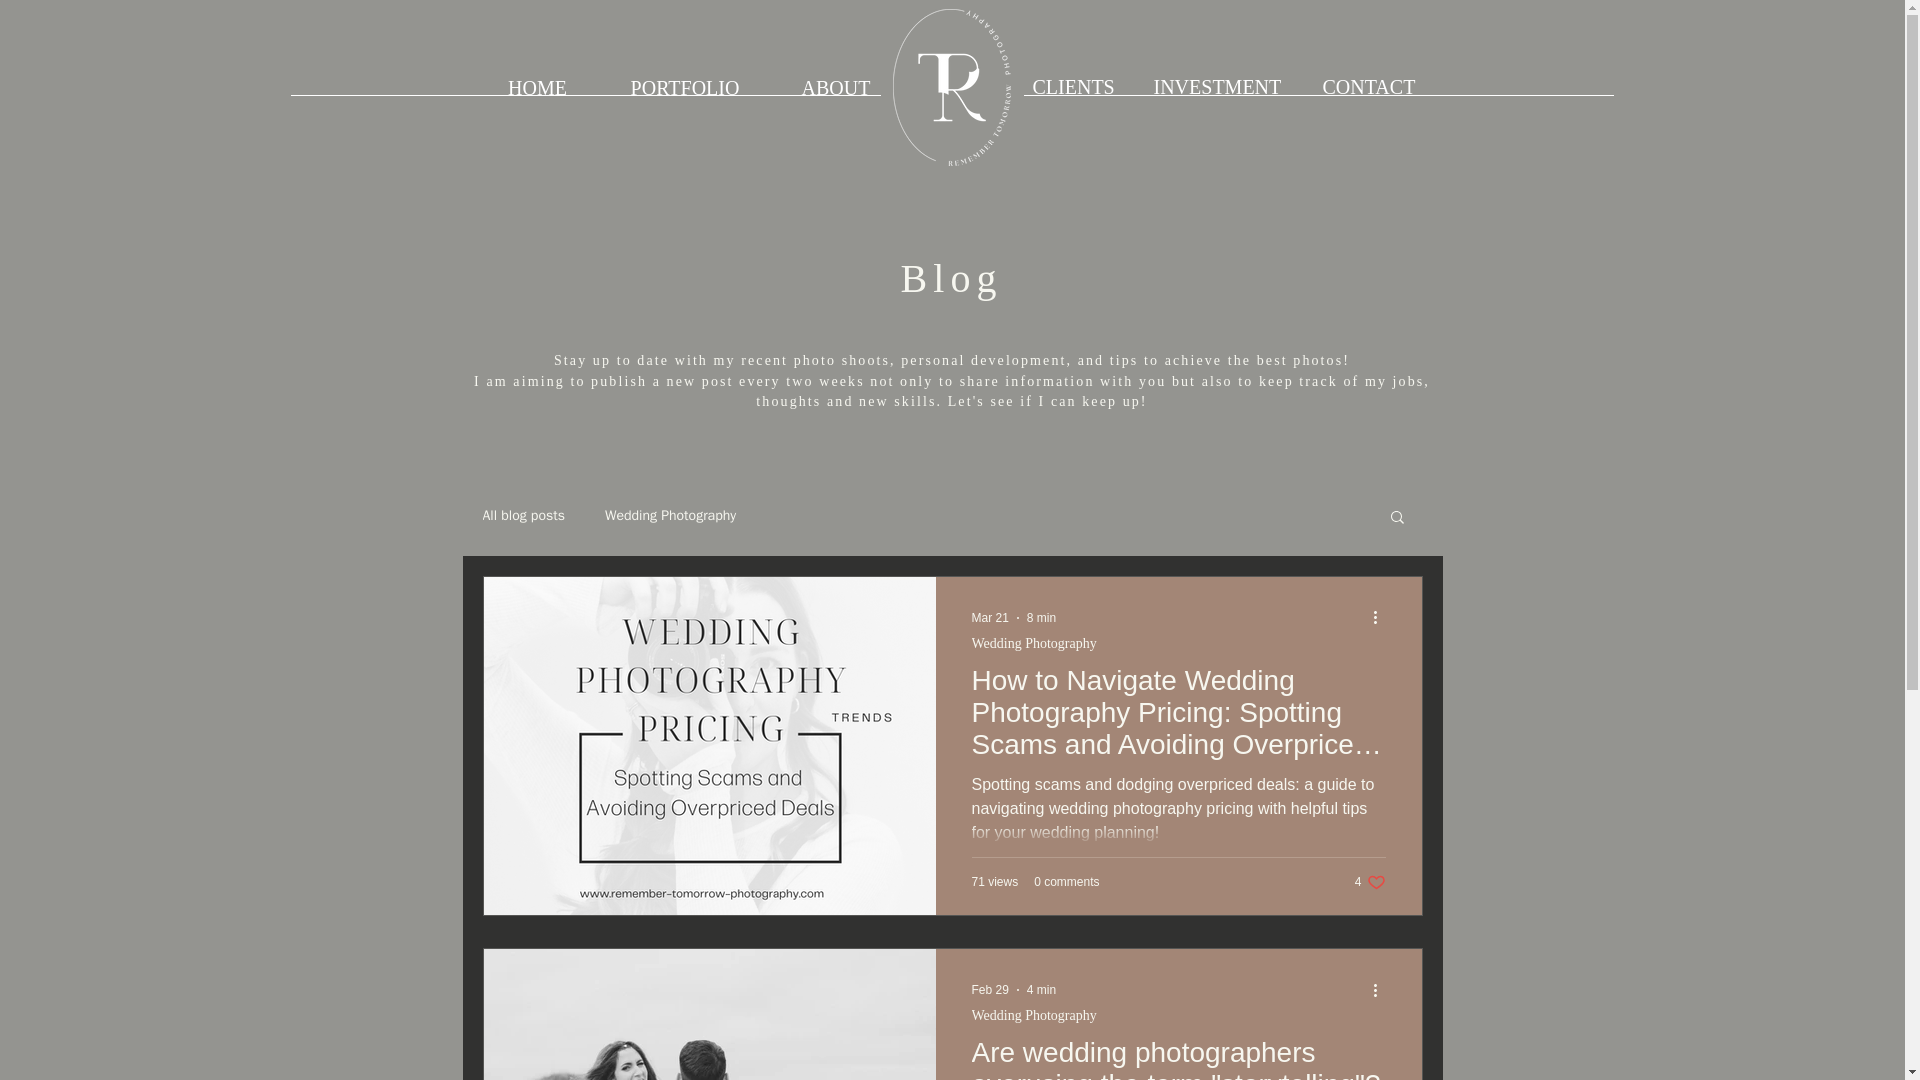 This screenshot has width=1920, height=1080. Describe the element at coordinates (1034, 1014) in the screenshot. I see `4 min` at that location.